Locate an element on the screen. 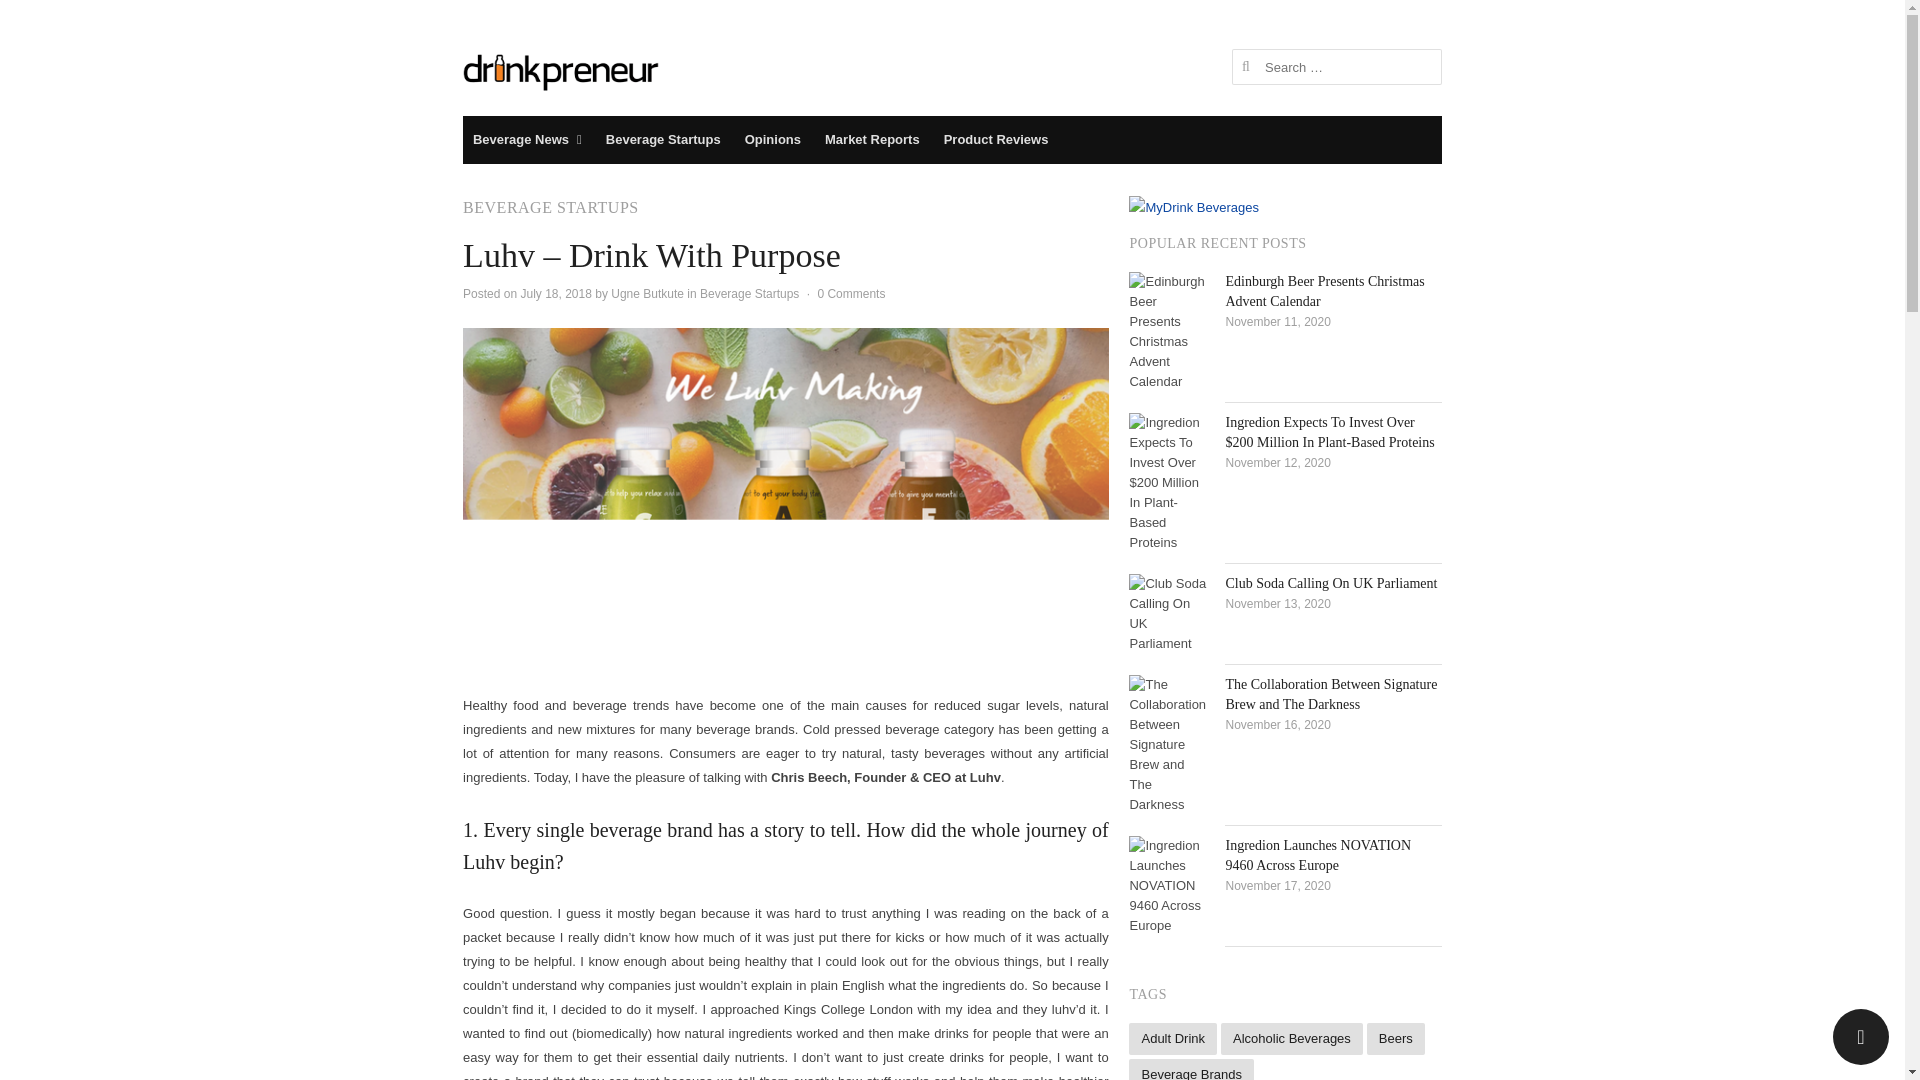 The image size is (1920, 1080). July 18, 2018 is located at coordinates (556, 294).